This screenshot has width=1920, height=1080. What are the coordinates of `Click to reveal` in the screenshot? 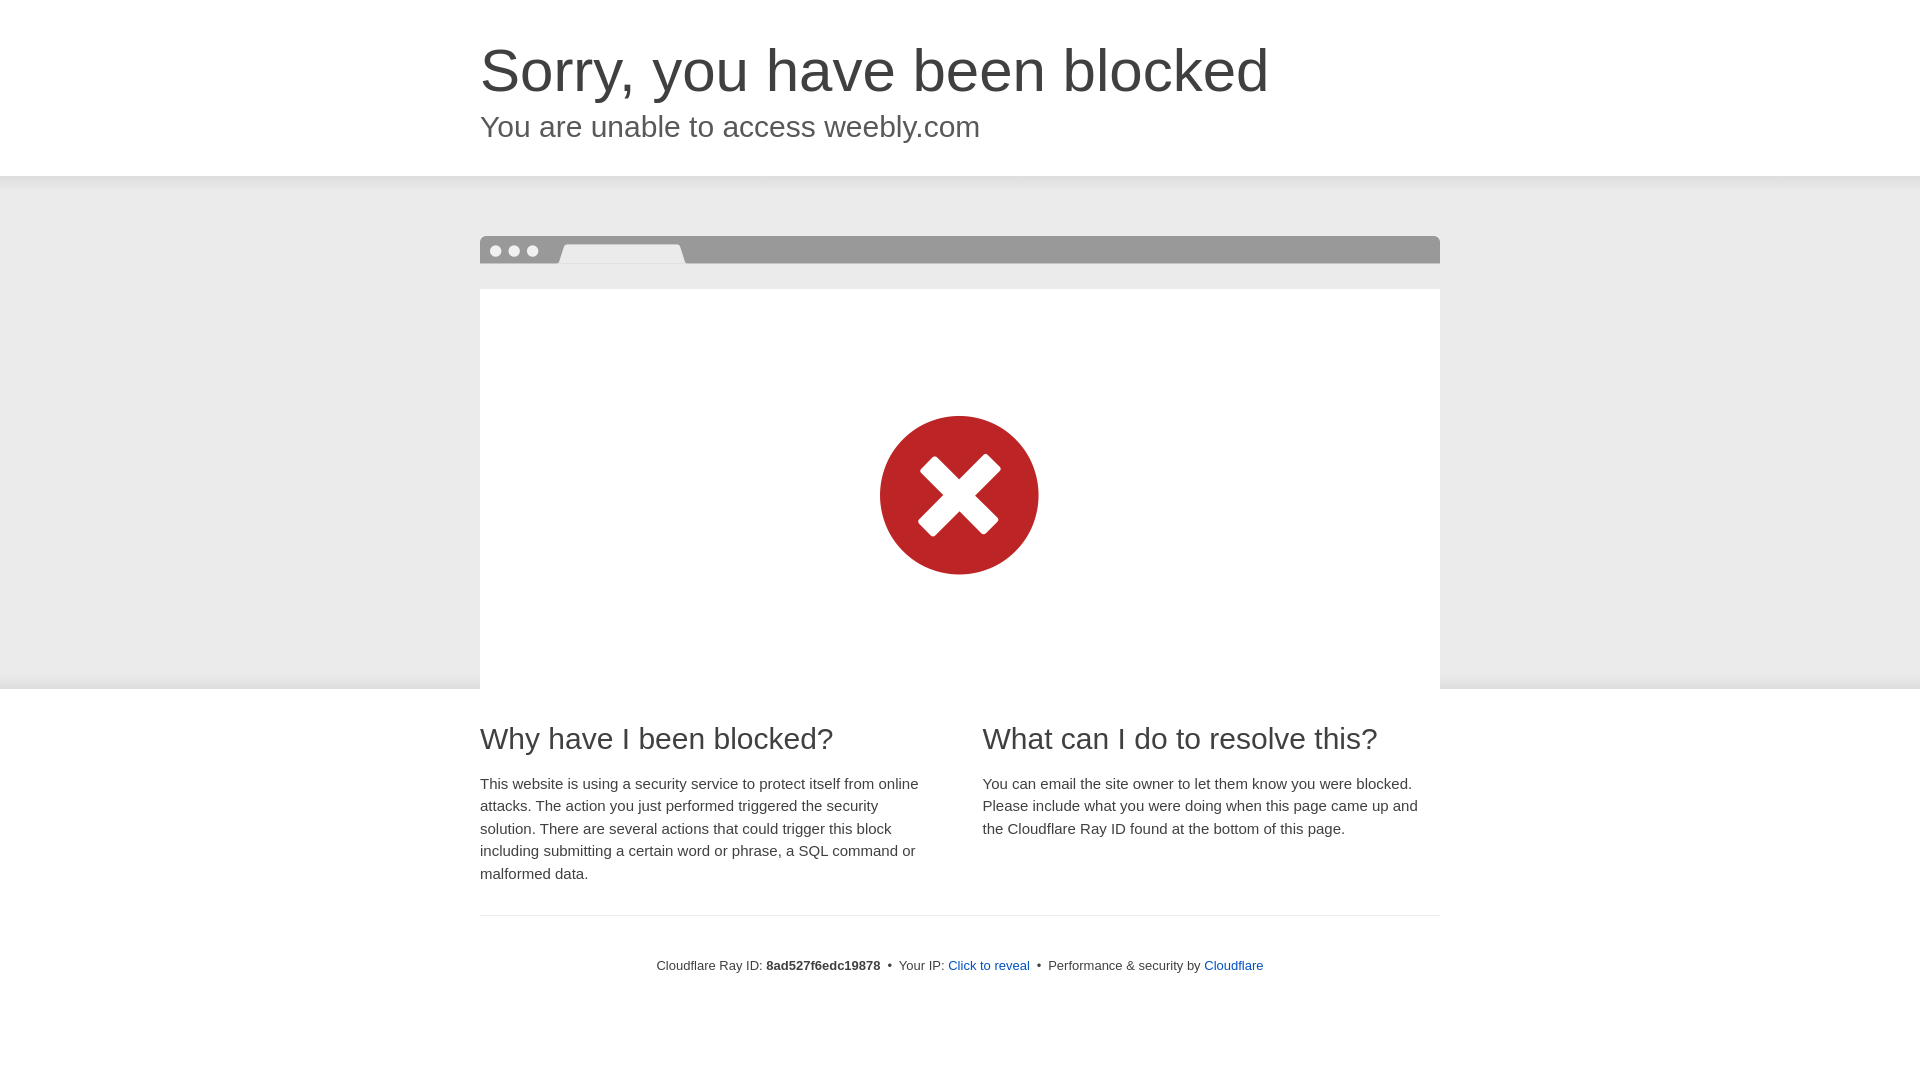 It's located at (988, 966).